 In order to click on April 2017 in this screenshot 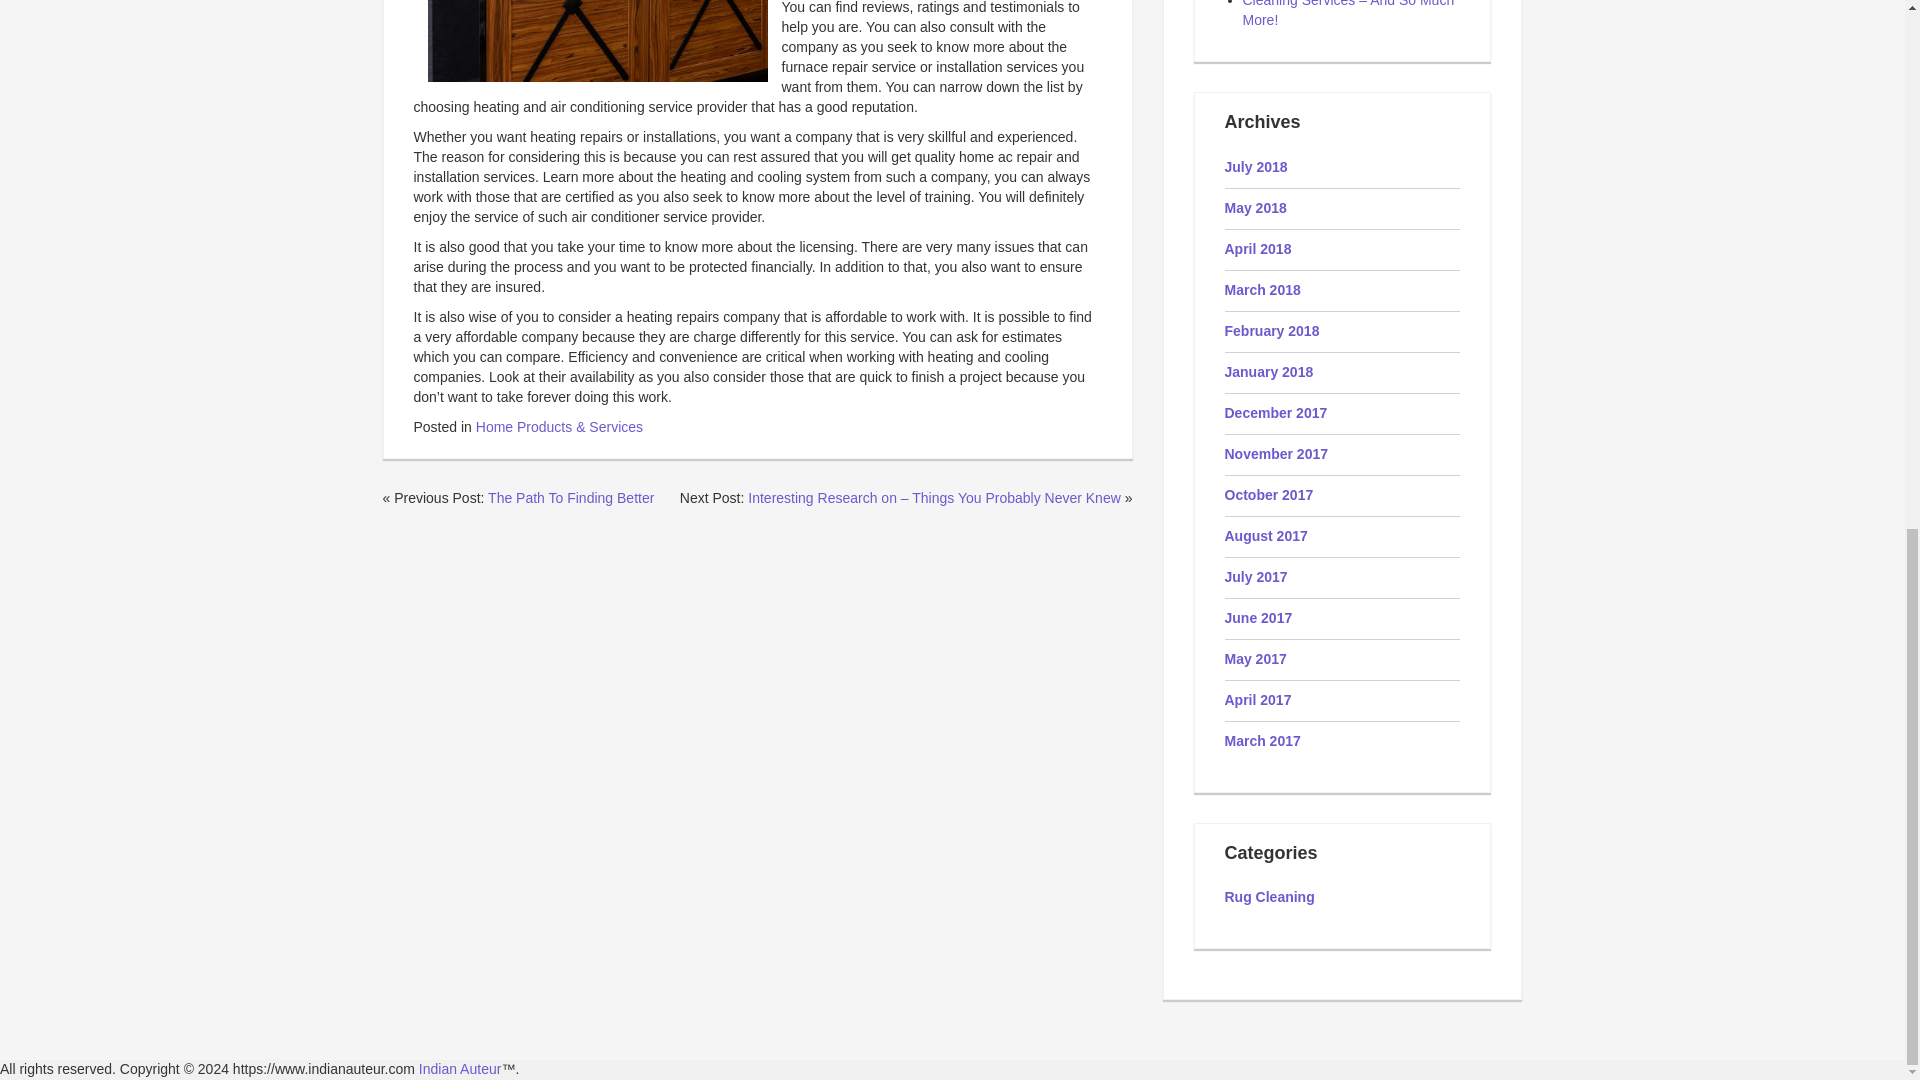, I will do `click(1257, 700)`.